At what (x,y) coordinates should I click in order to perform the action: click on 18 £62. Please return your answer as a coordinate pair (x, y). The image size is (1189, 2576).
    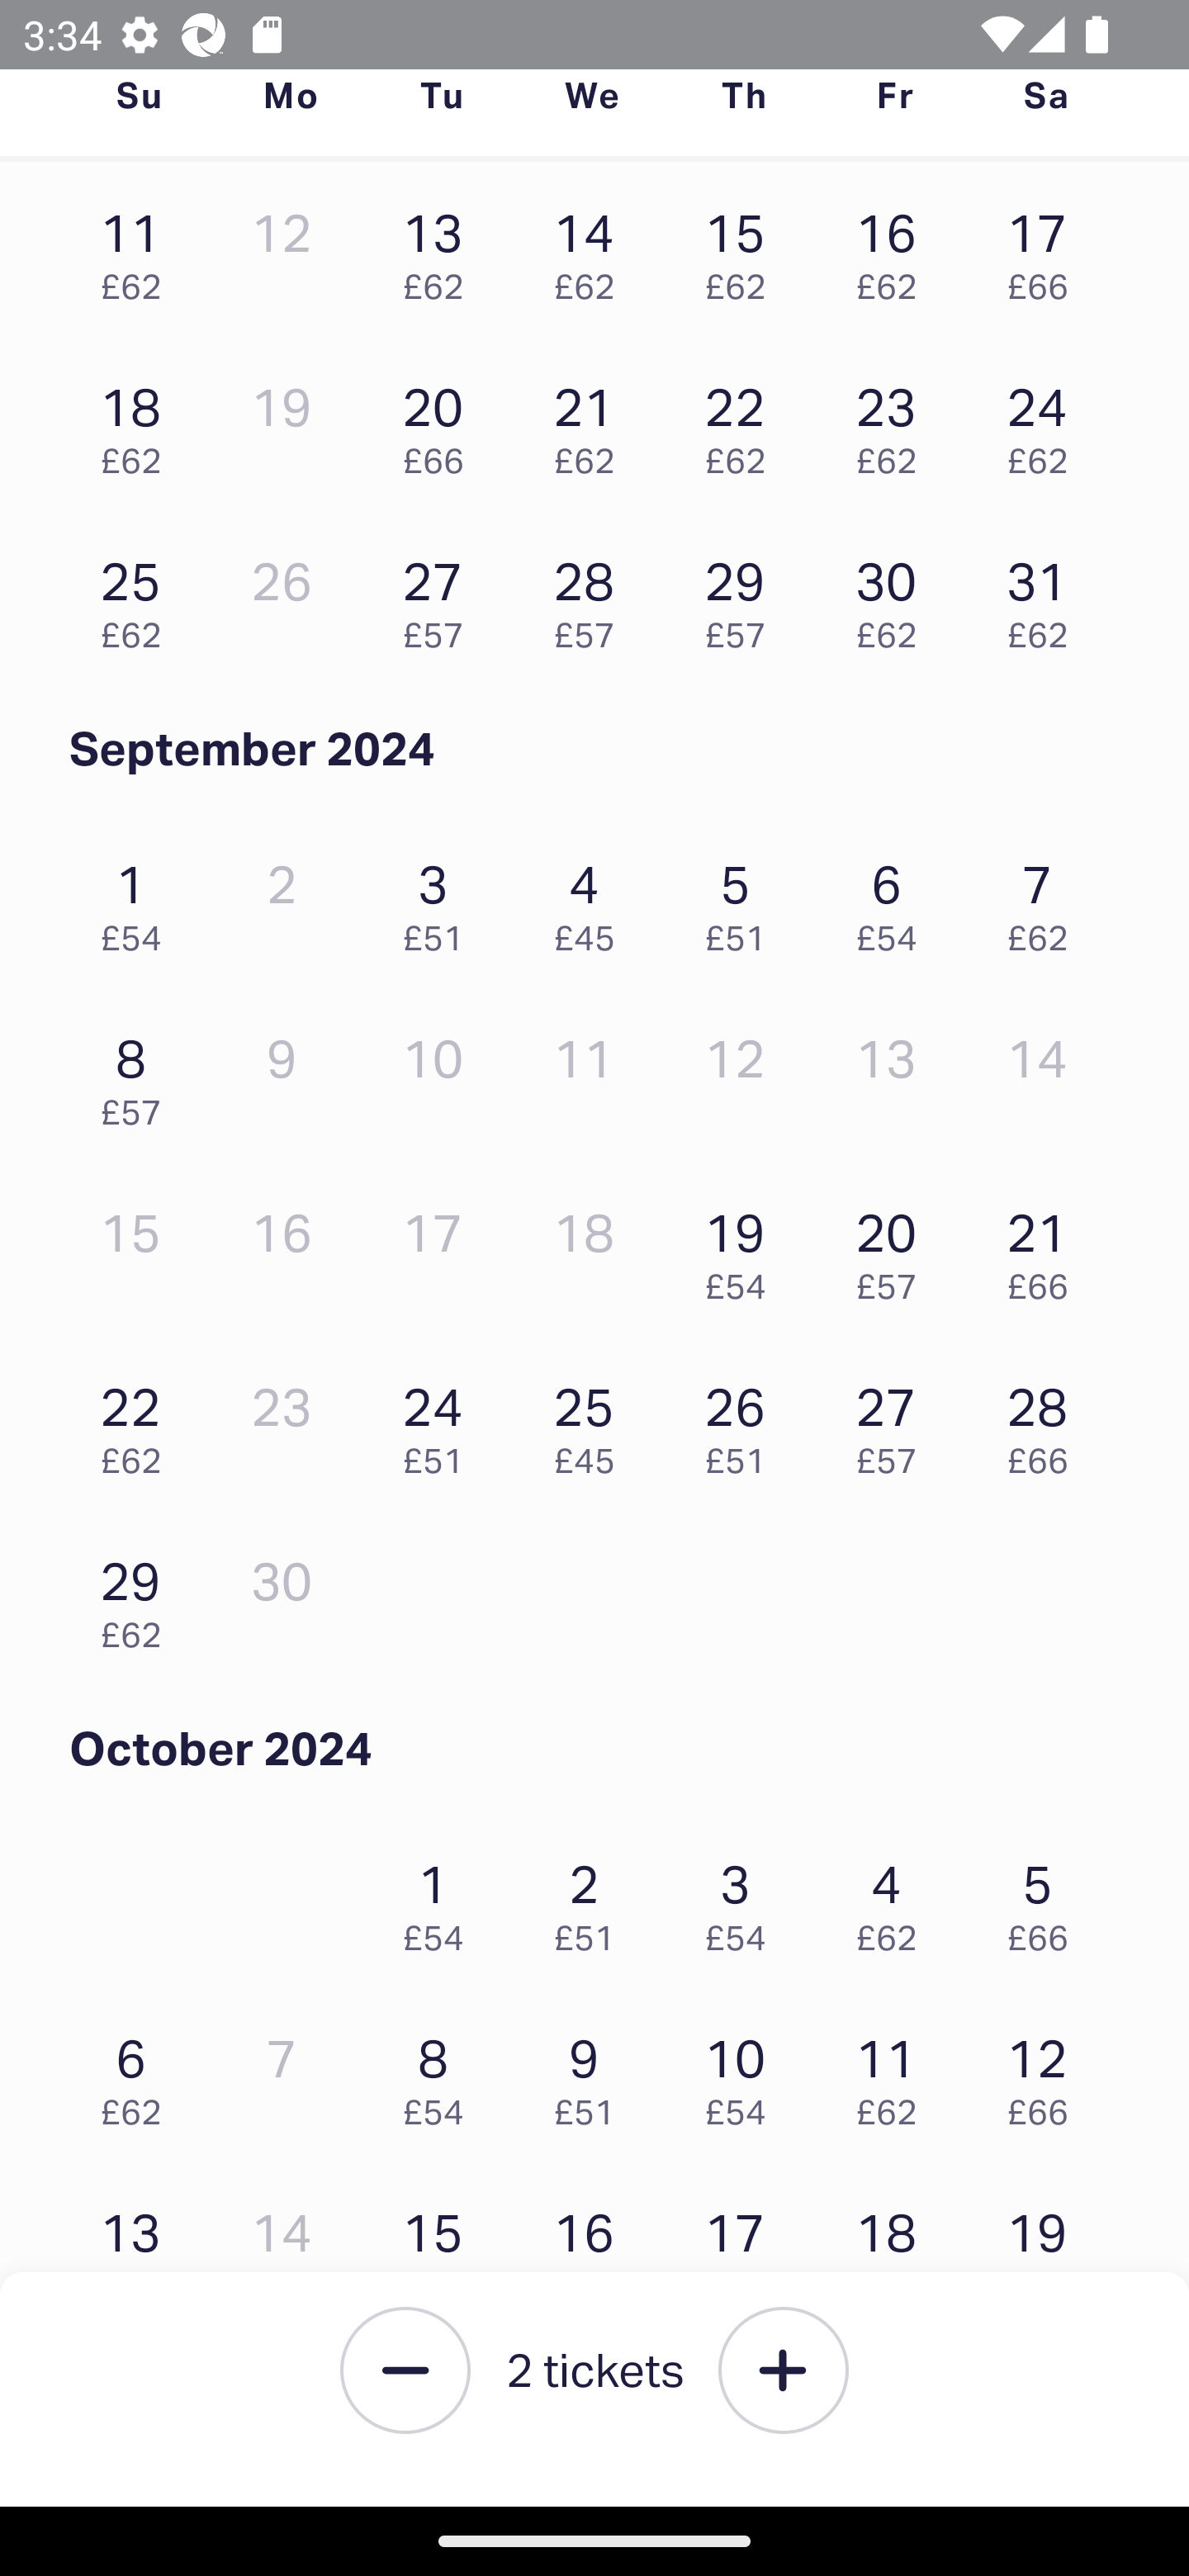
    Looking at the image, I should click on (894, 2247).